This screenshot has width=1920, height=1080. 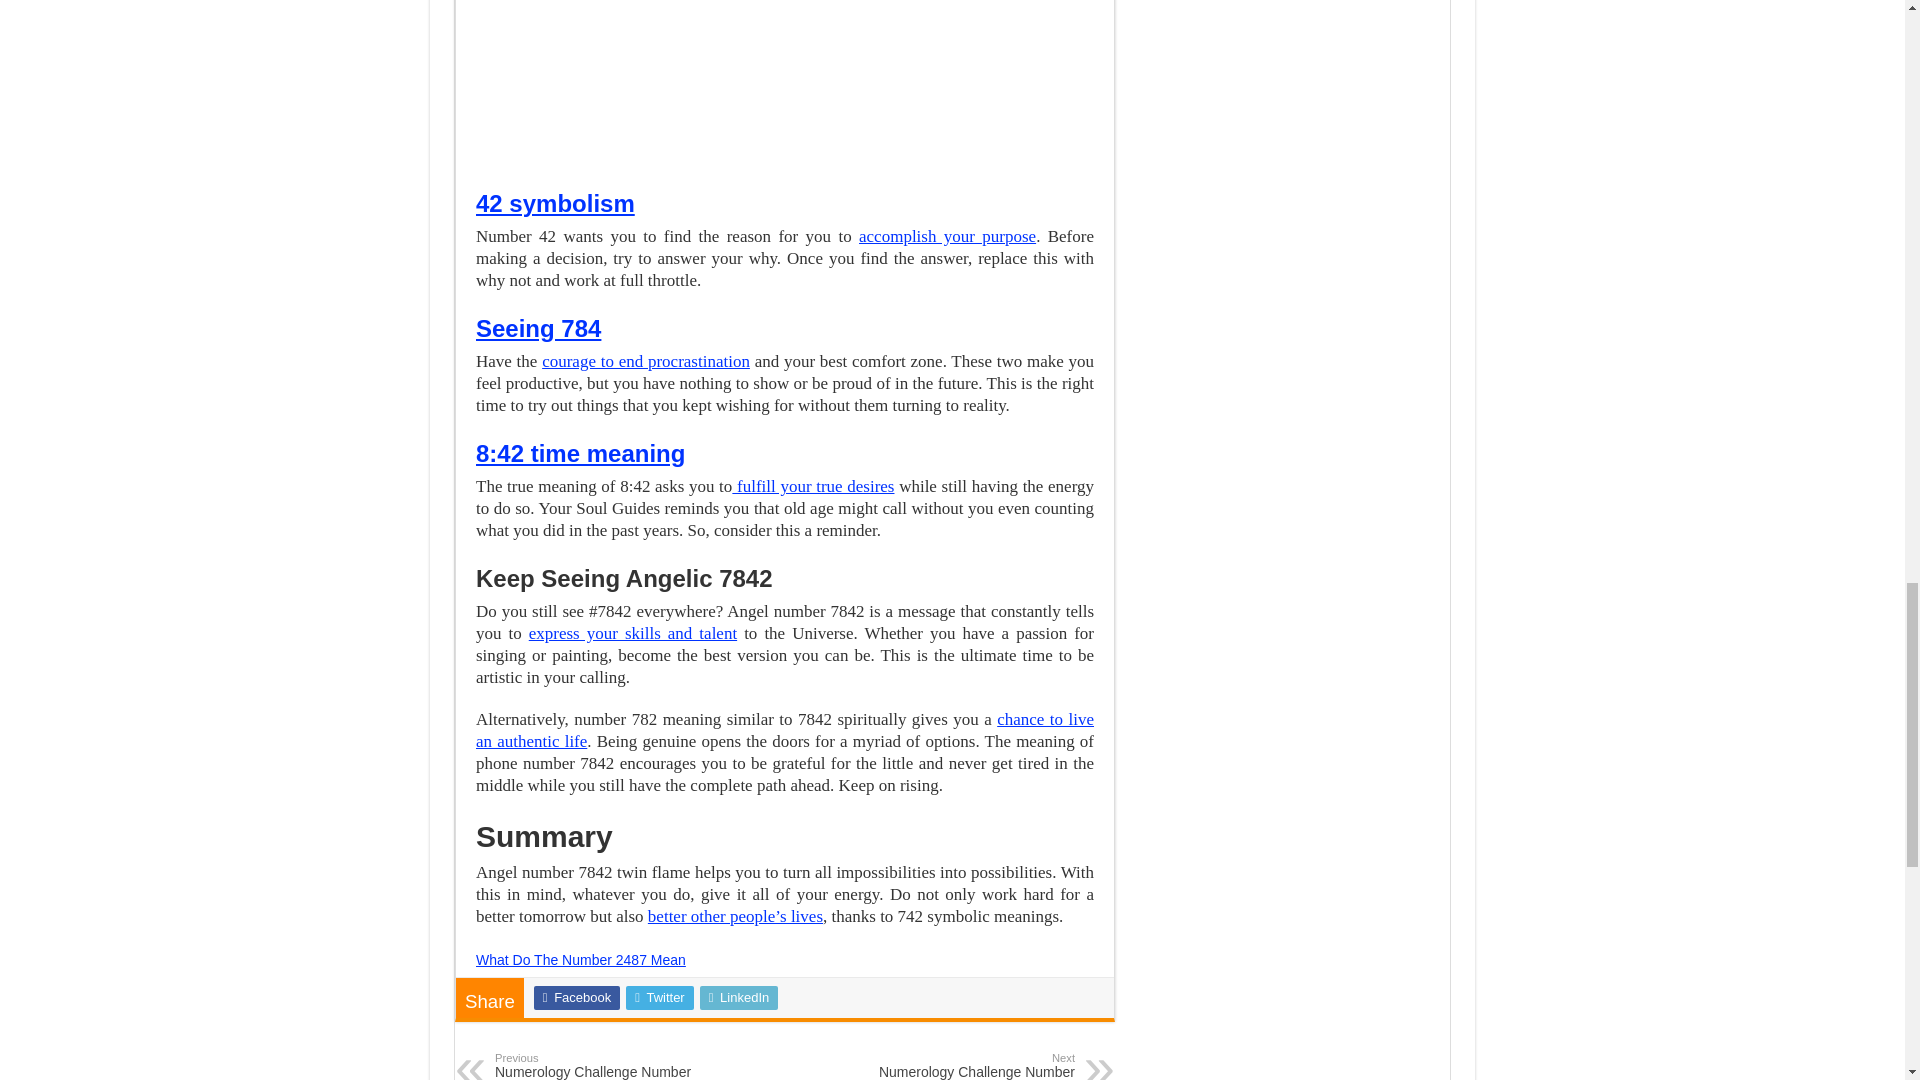 I want to click on 8:42 time meaning, so click(x=580, y=452).